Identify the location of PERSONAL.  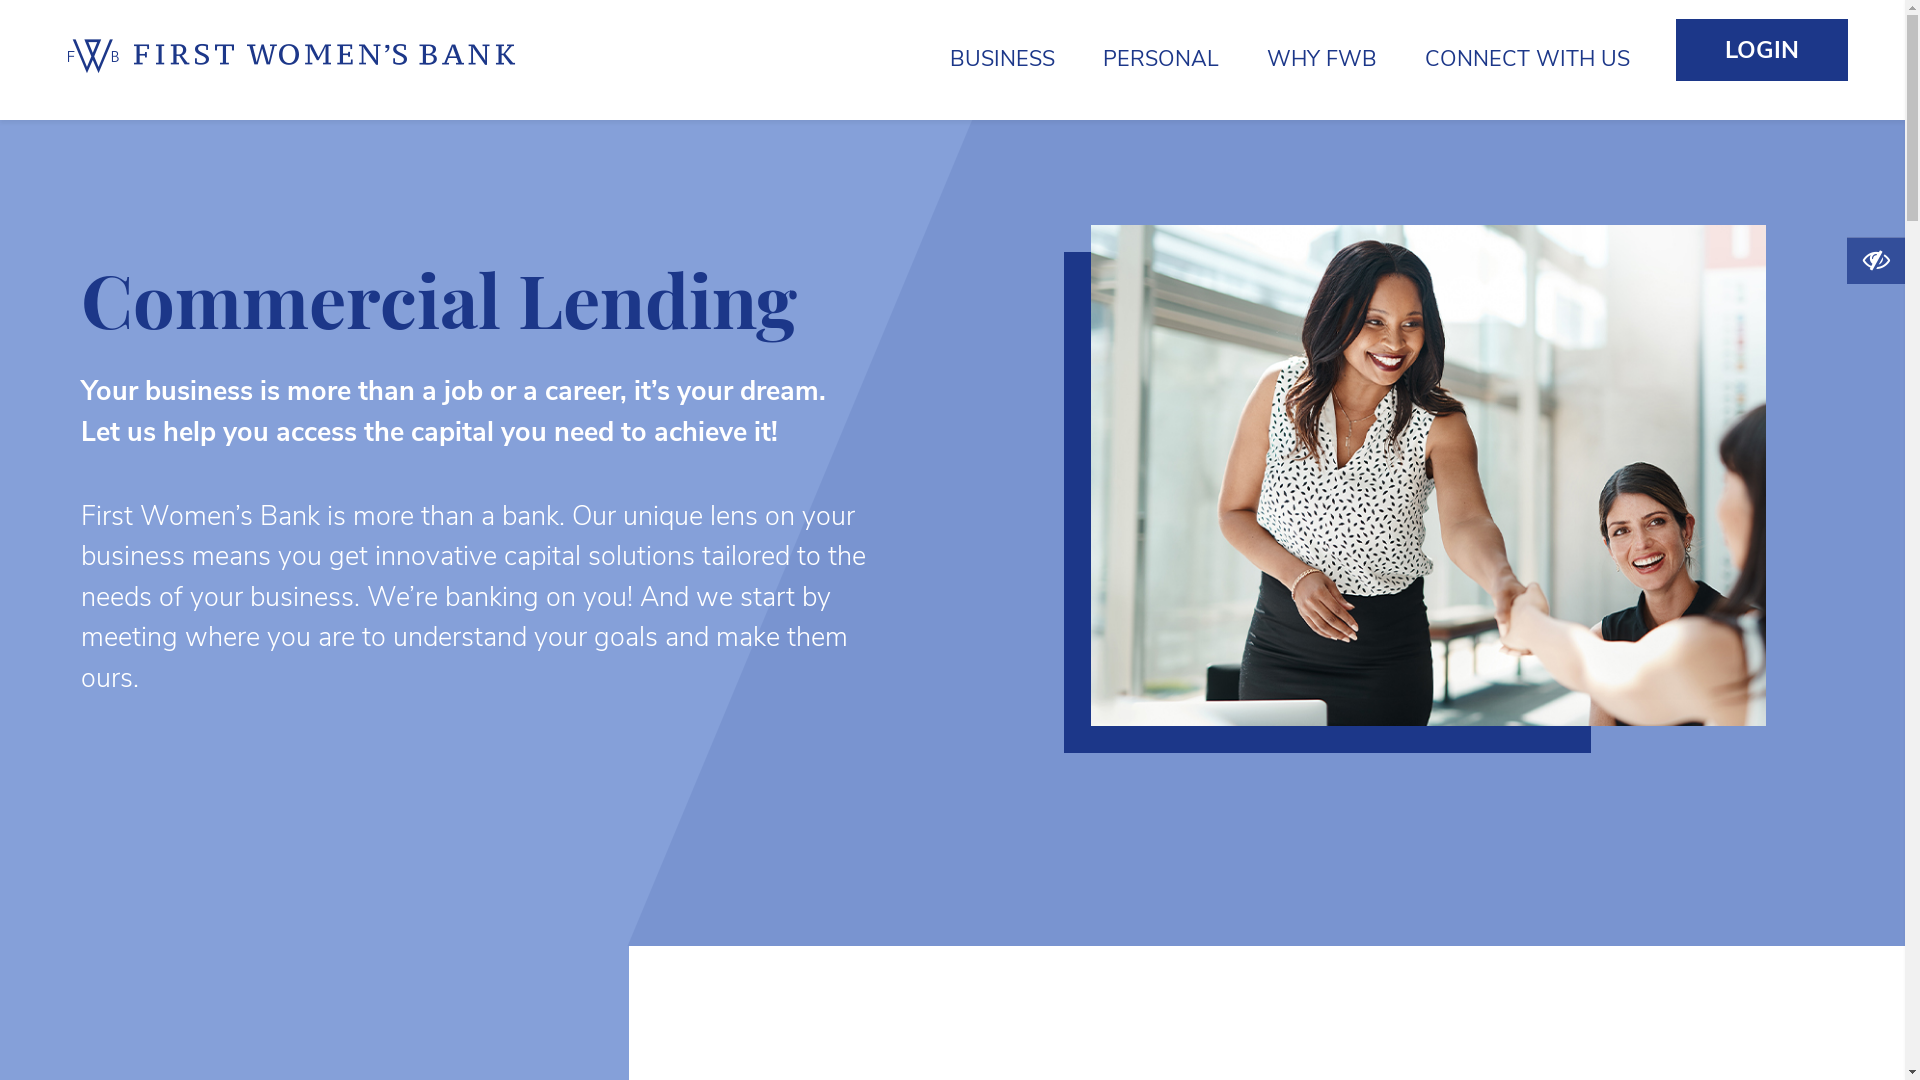
(1161, 60).